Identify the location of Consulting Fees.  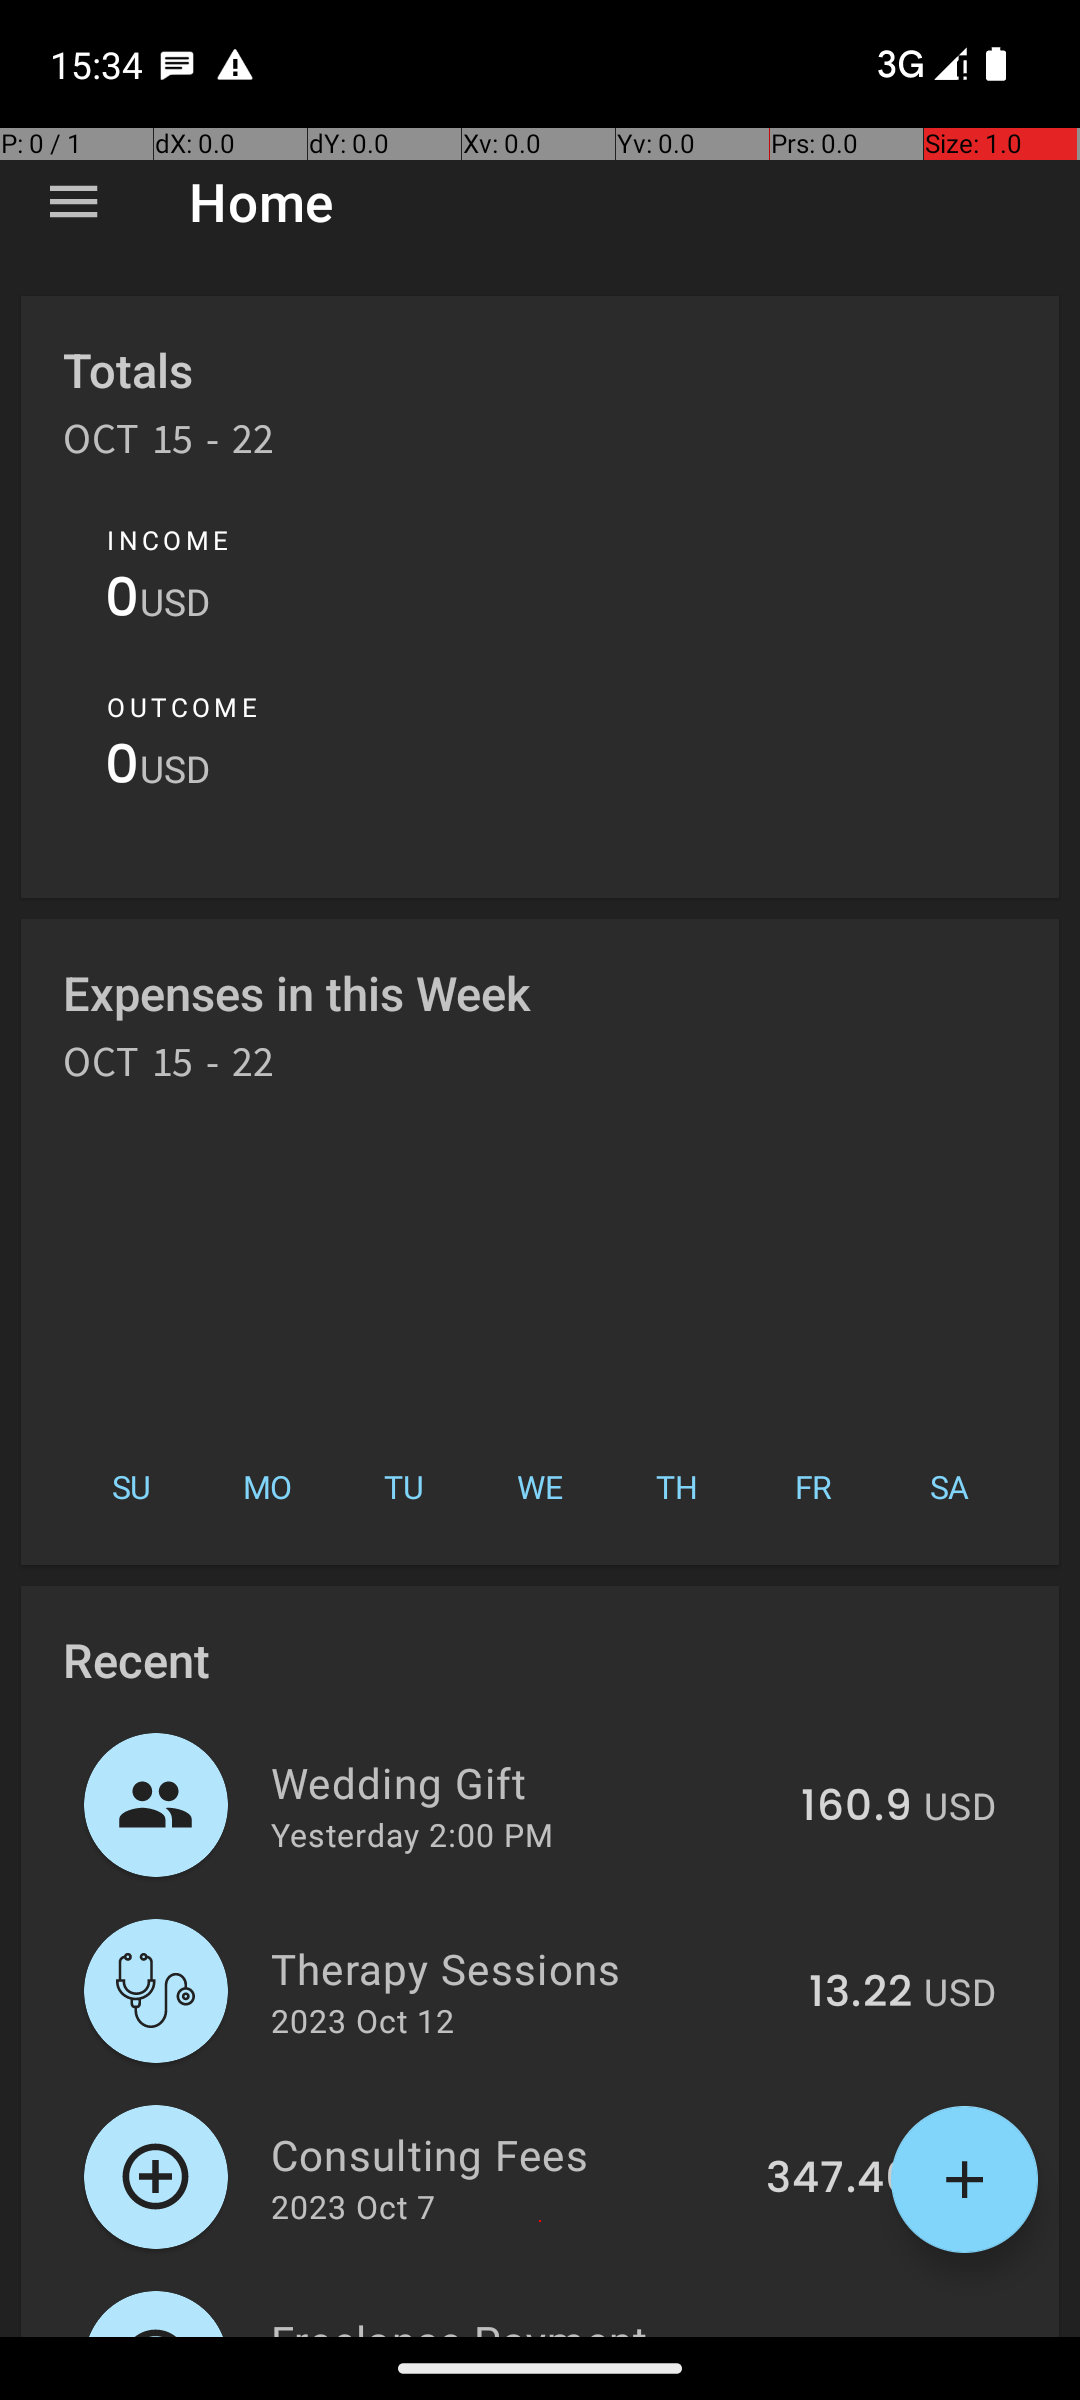
(507, 2154).